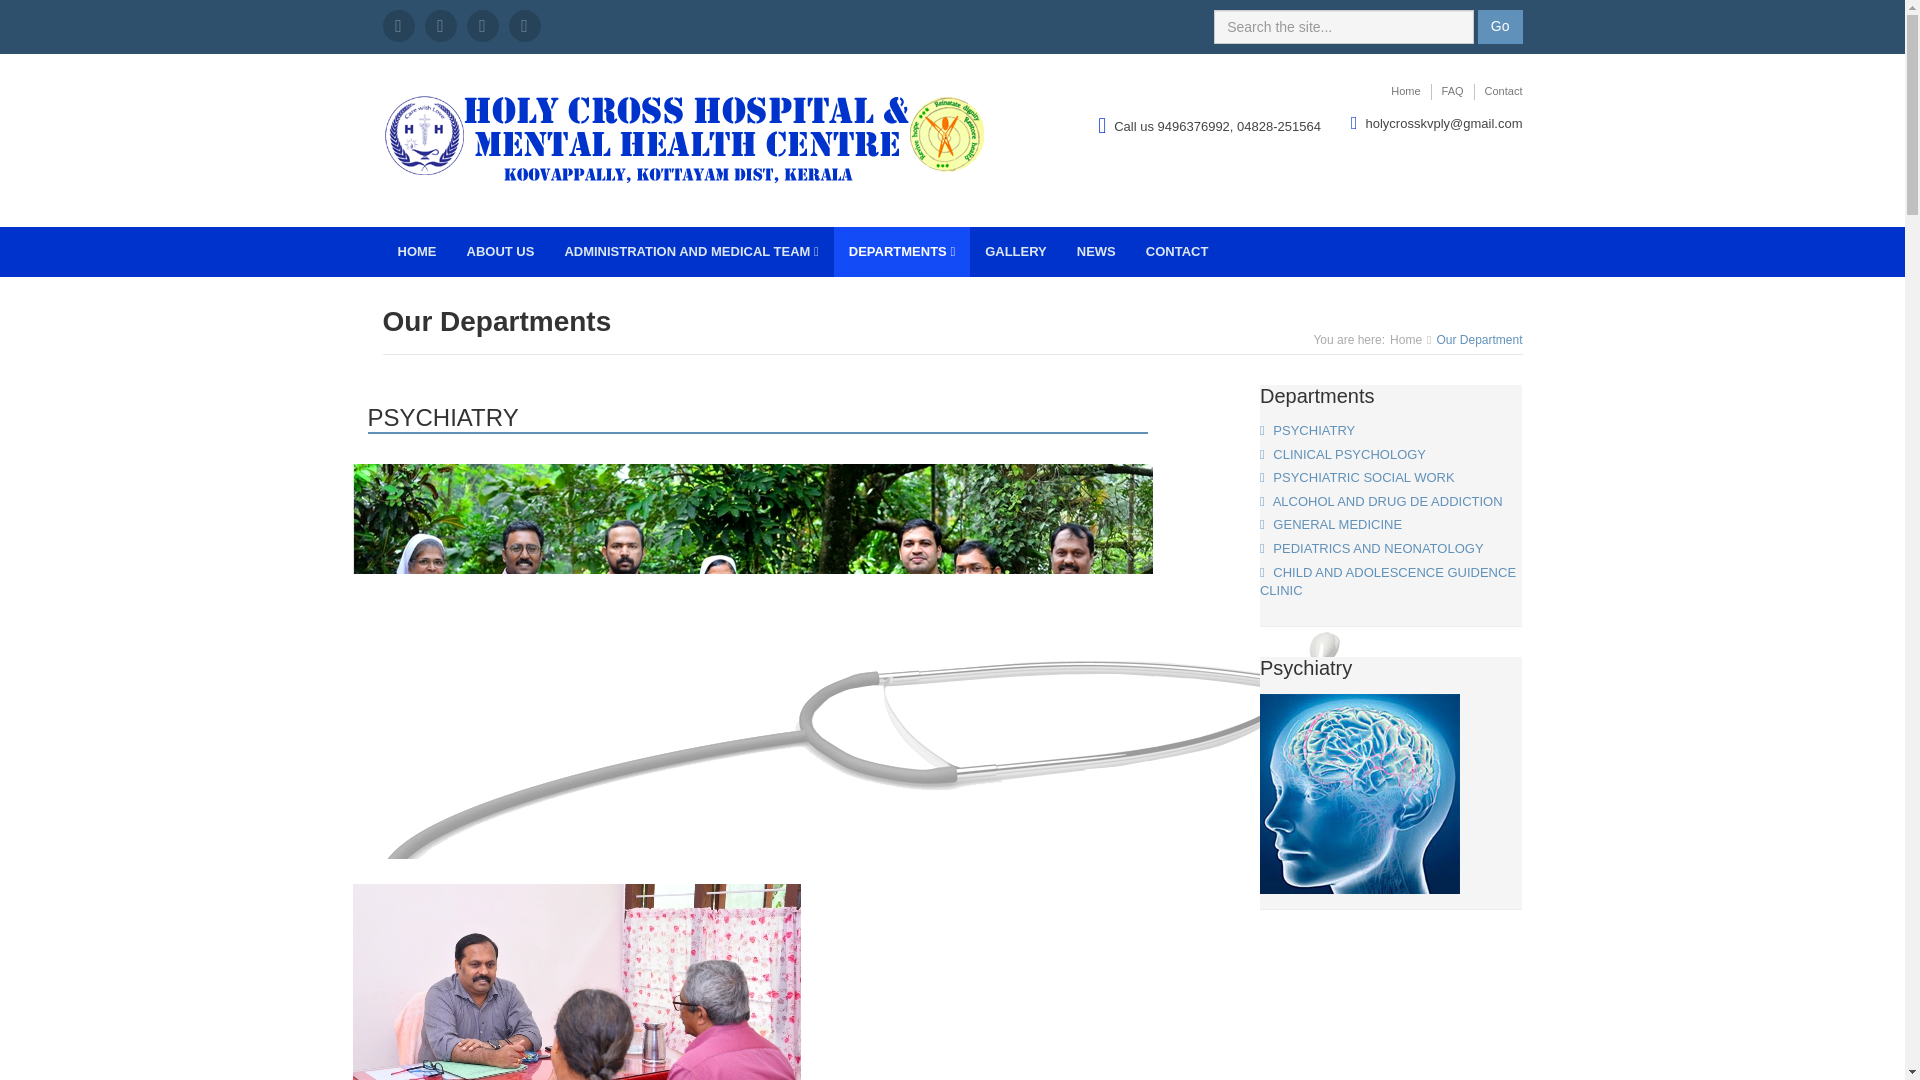 The width and height of the screenshot is (1920, 1080). What do you see at coordinates (1500, 26) in the screenshot?
I see `Go` at bounding box center [1500, 26].